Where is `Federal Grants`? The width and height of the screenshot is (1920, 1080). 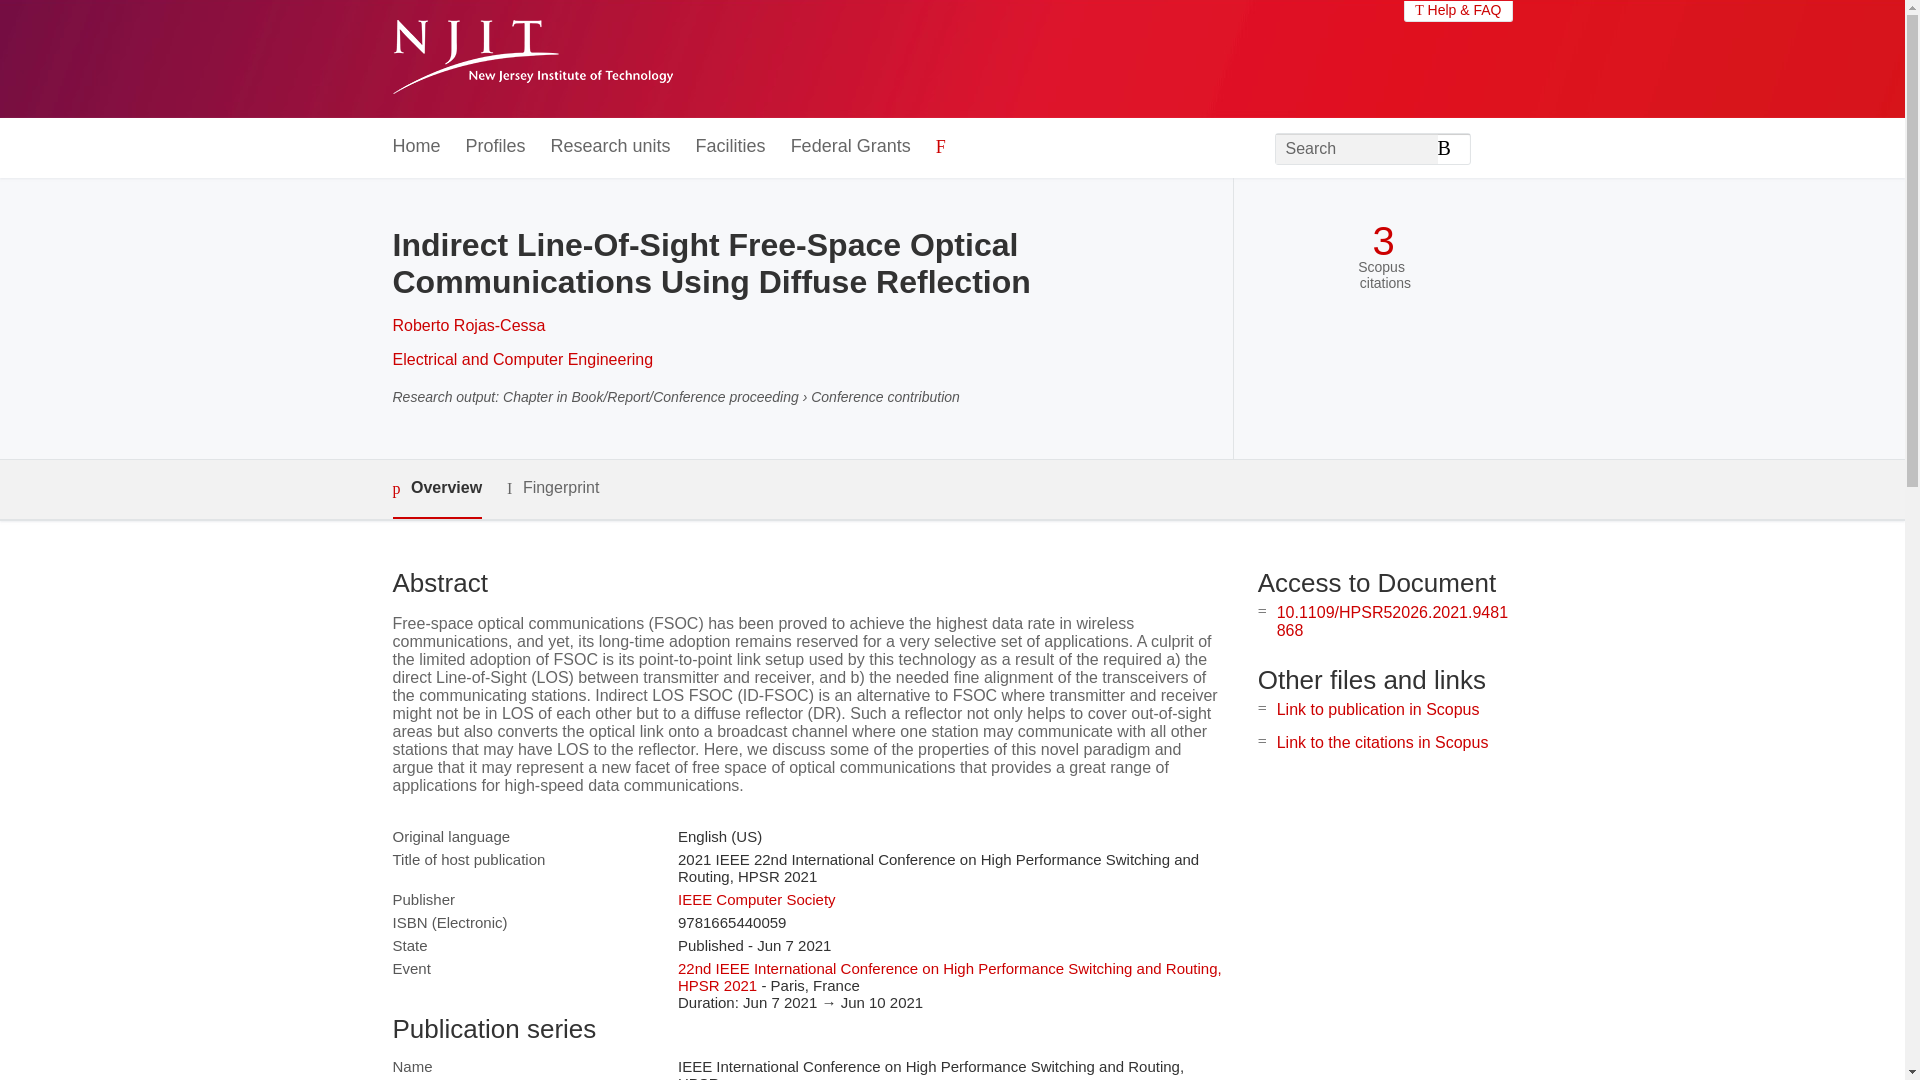 Federal Grants is located at coordinates (850, 147).